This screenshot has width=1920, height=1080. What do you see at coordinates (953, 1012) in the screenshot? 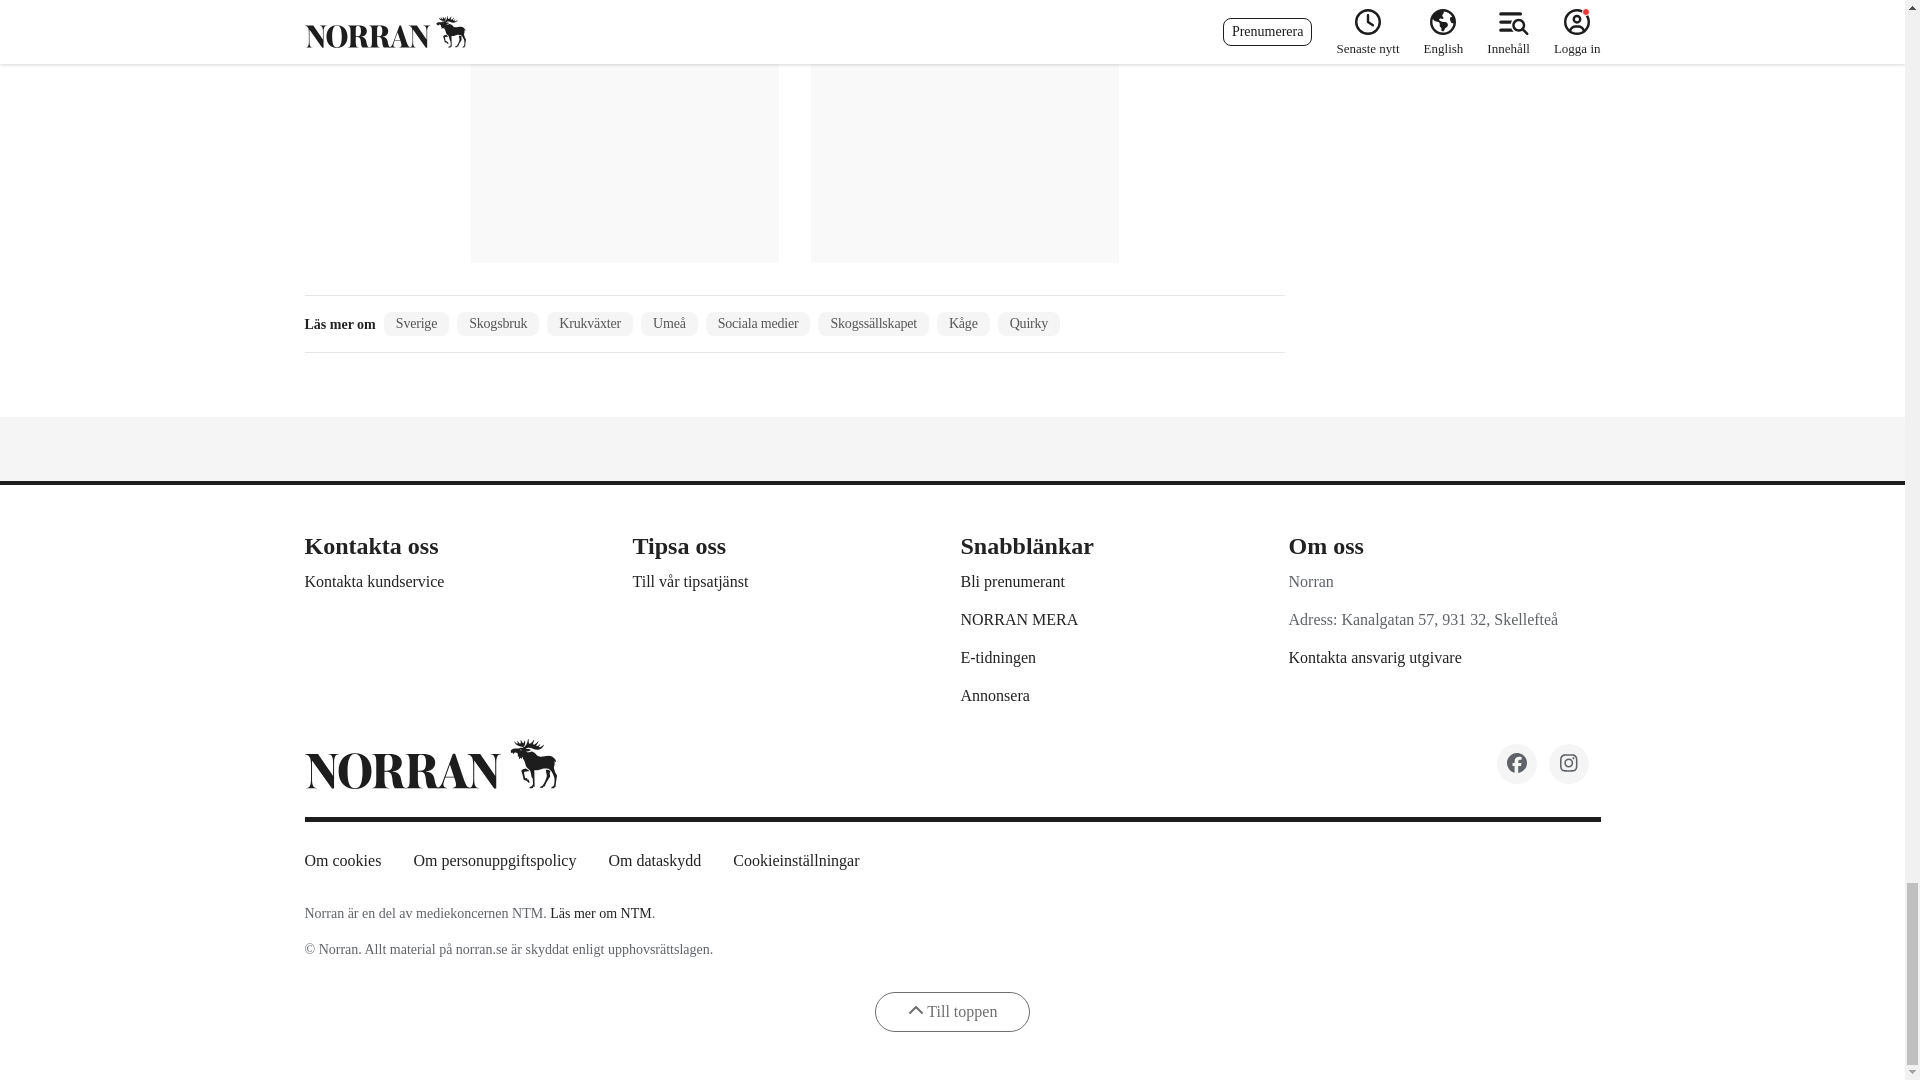
I see ` Till toppen` at bounding box center [953, 1012].